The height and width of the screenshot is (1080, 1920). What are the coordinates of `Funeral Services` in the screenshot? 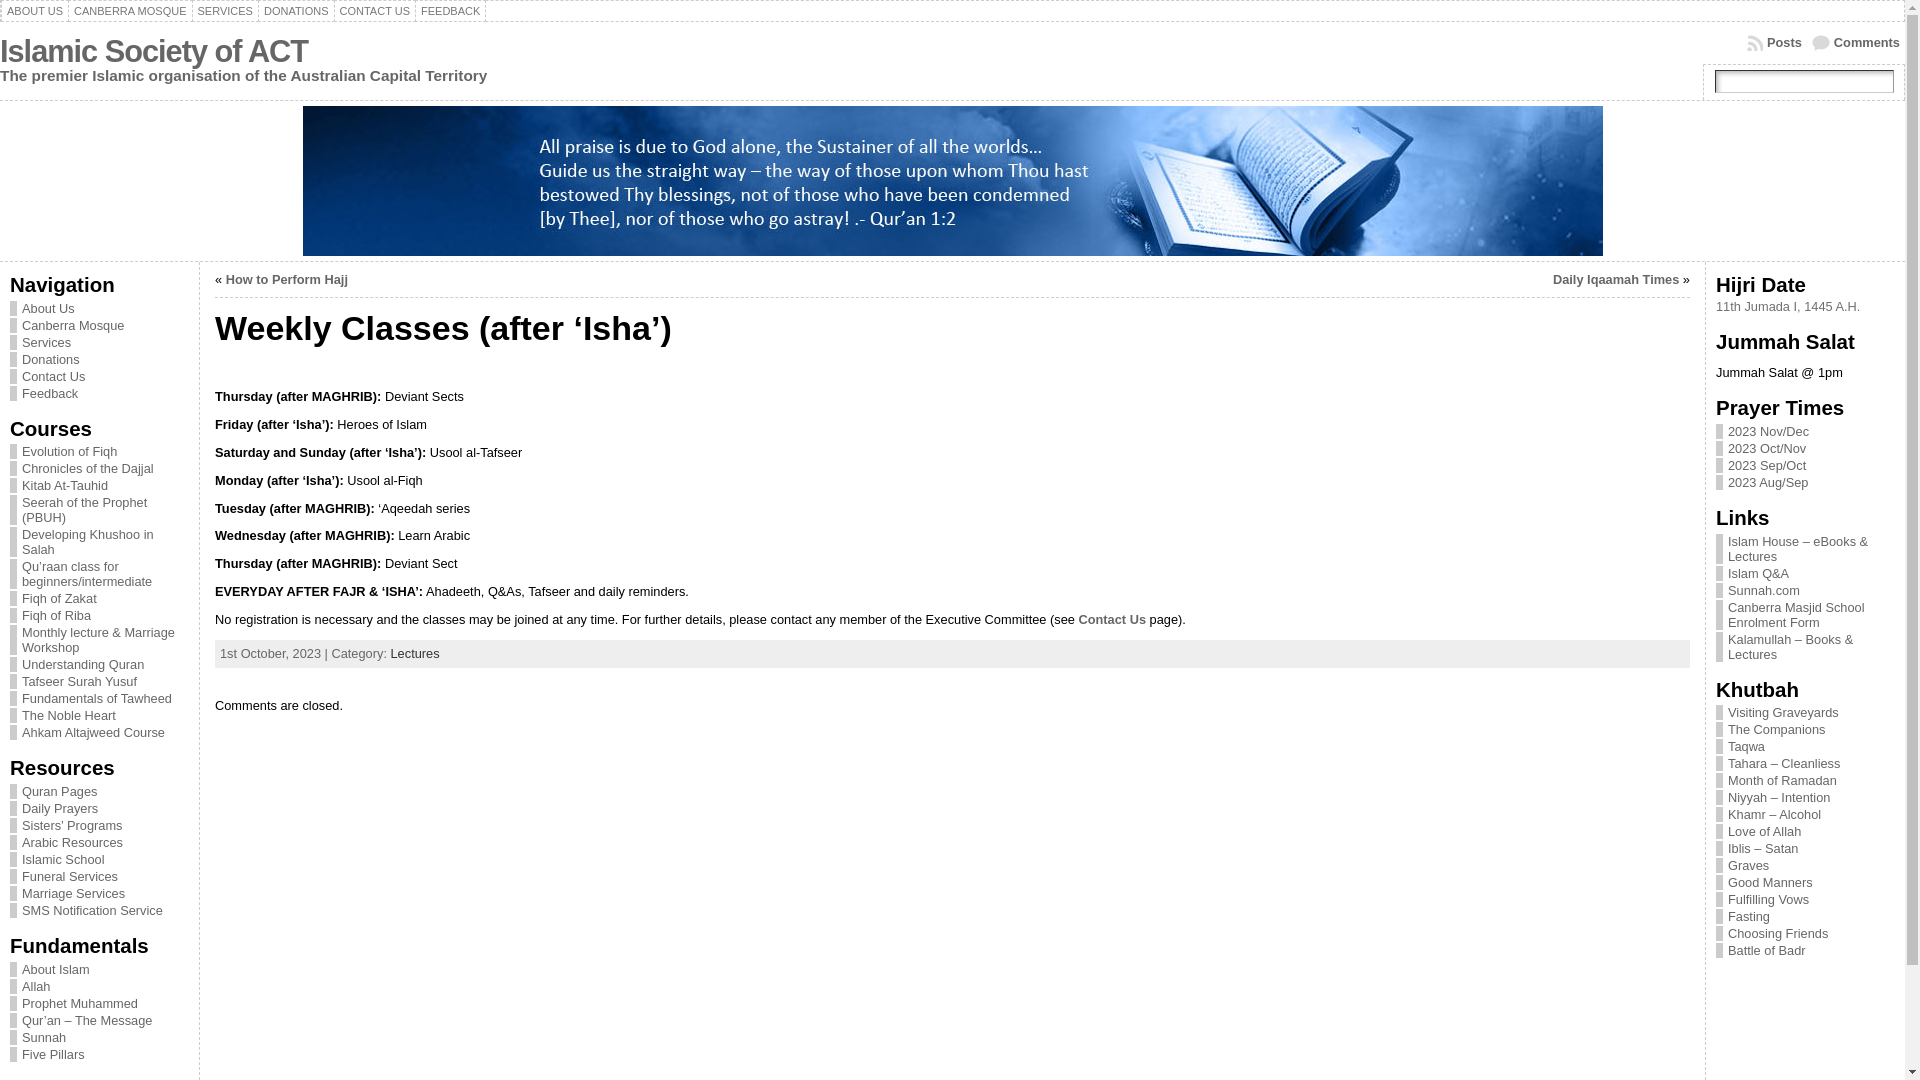 It's located at (100, 876).